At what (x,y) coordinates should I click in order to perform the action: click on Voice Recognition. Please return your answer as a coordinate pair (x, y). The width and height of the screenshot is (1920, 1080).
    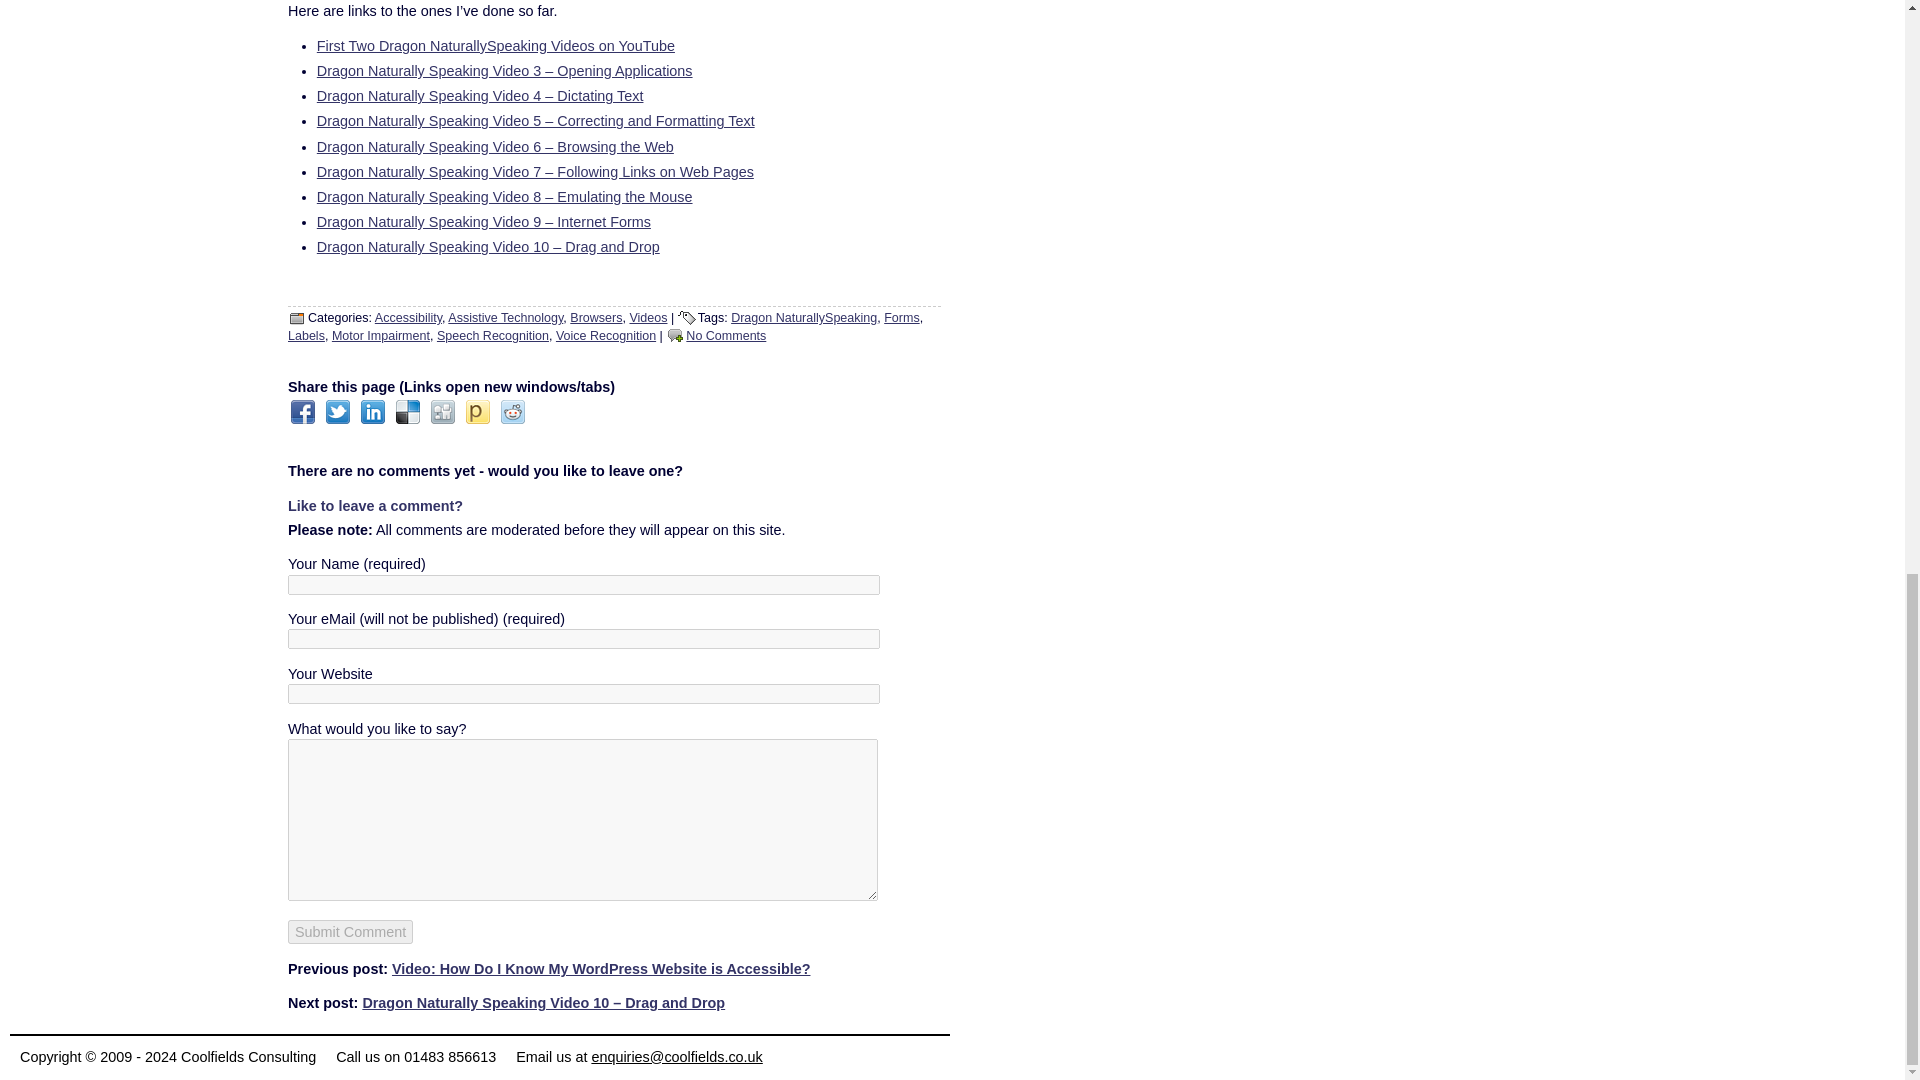
    Looking at the image, I should click on (606, 336).